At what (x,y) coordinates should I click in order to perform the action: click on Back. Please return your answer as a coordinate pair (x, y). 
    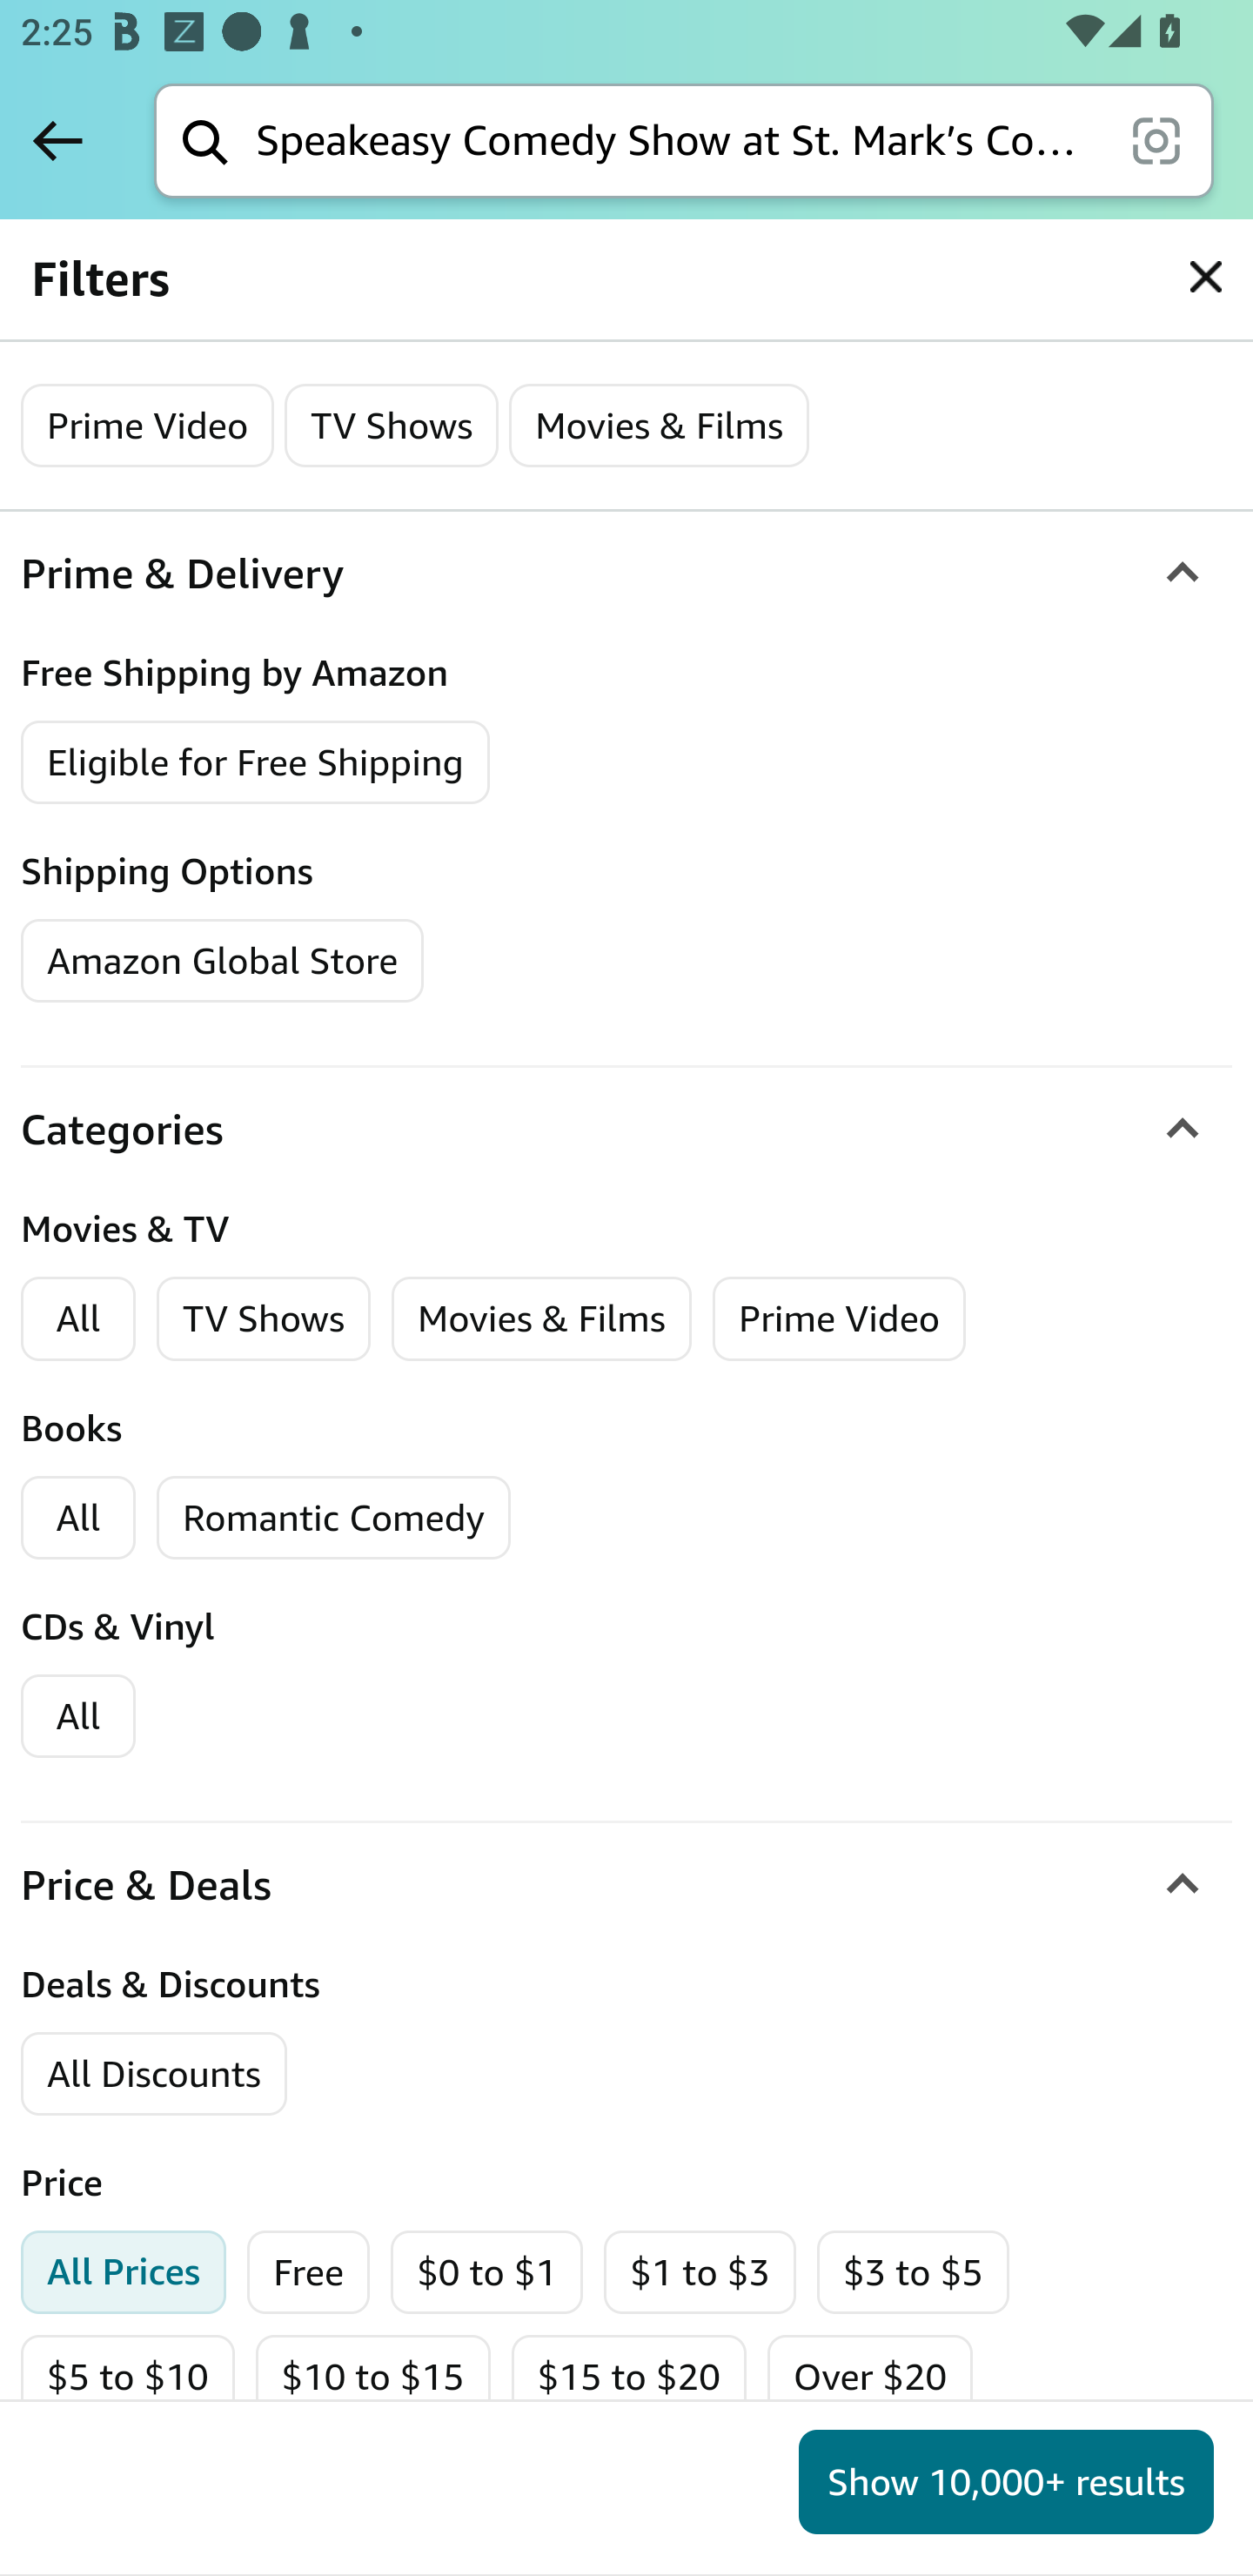
    Looking at the image, I should click on (57, 140).